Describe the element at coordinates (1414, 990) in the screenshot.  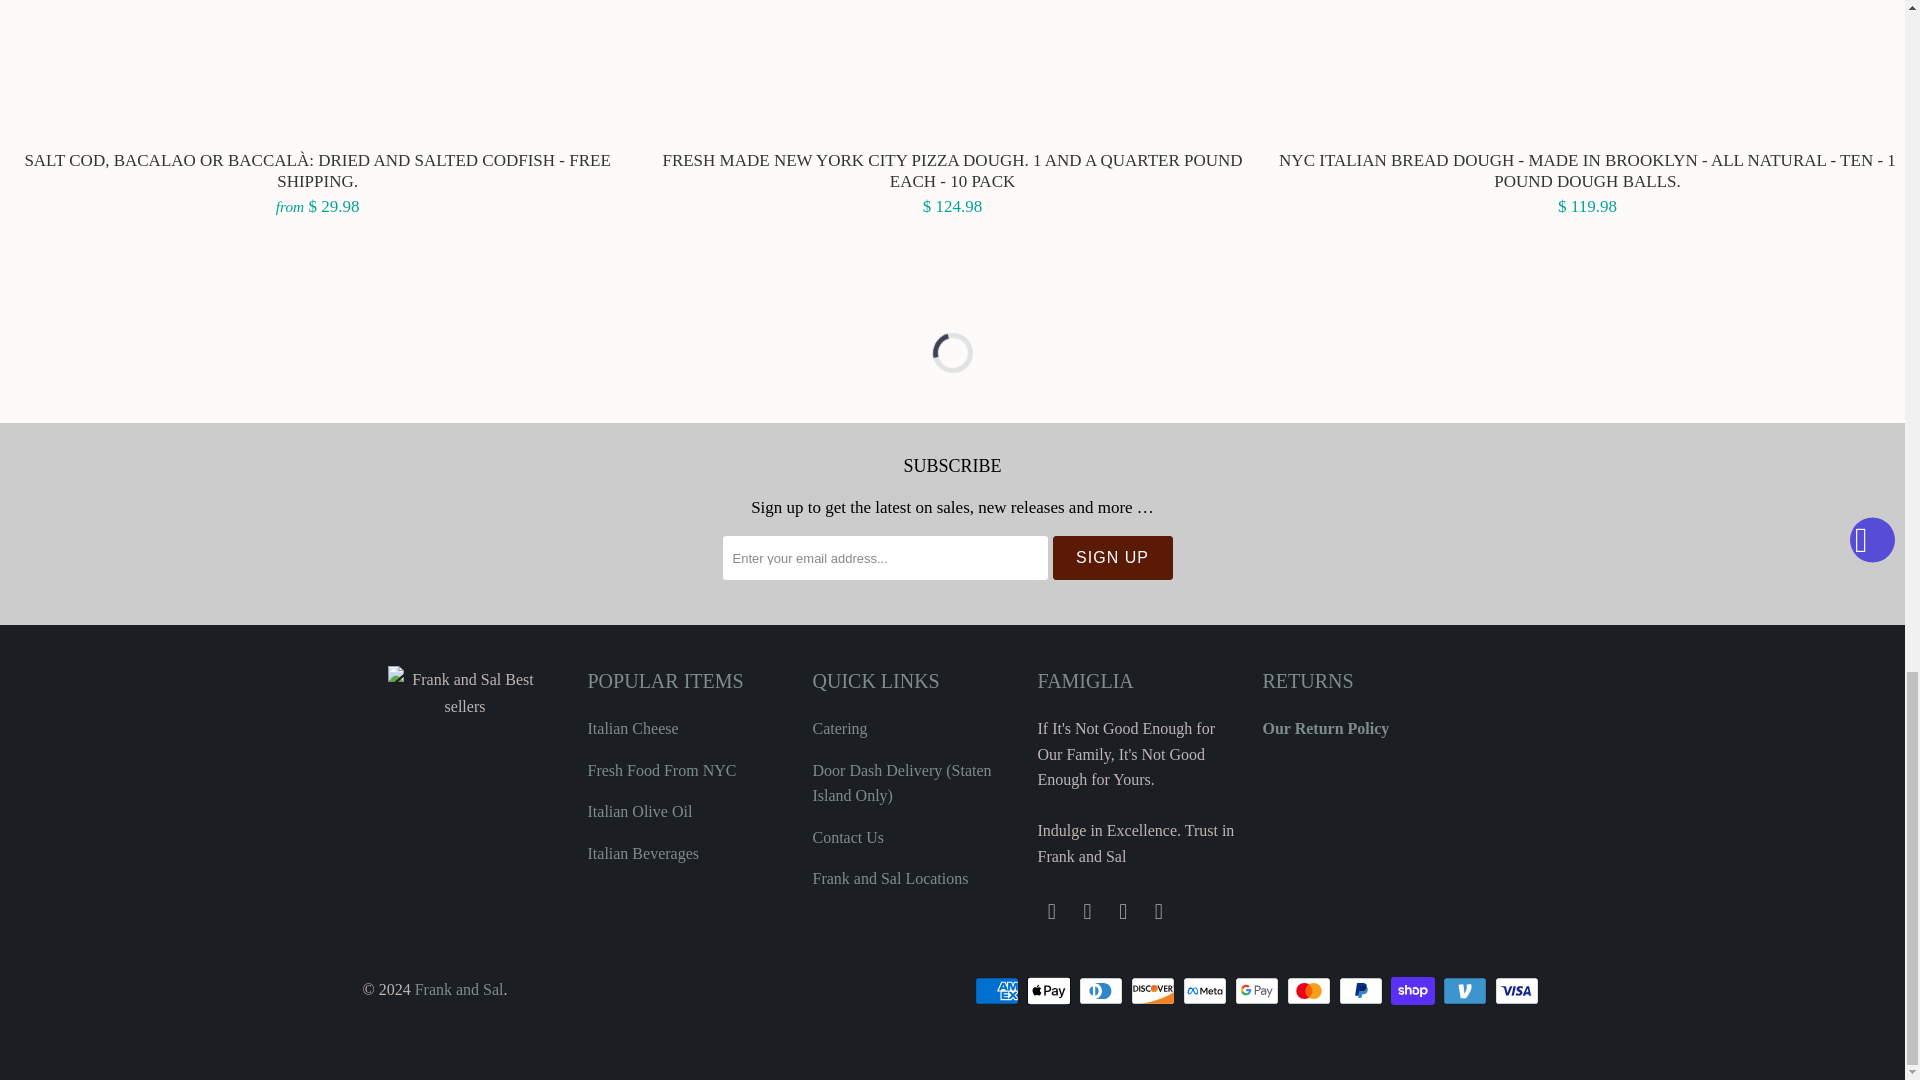
I see `Shop Pay` at that location.